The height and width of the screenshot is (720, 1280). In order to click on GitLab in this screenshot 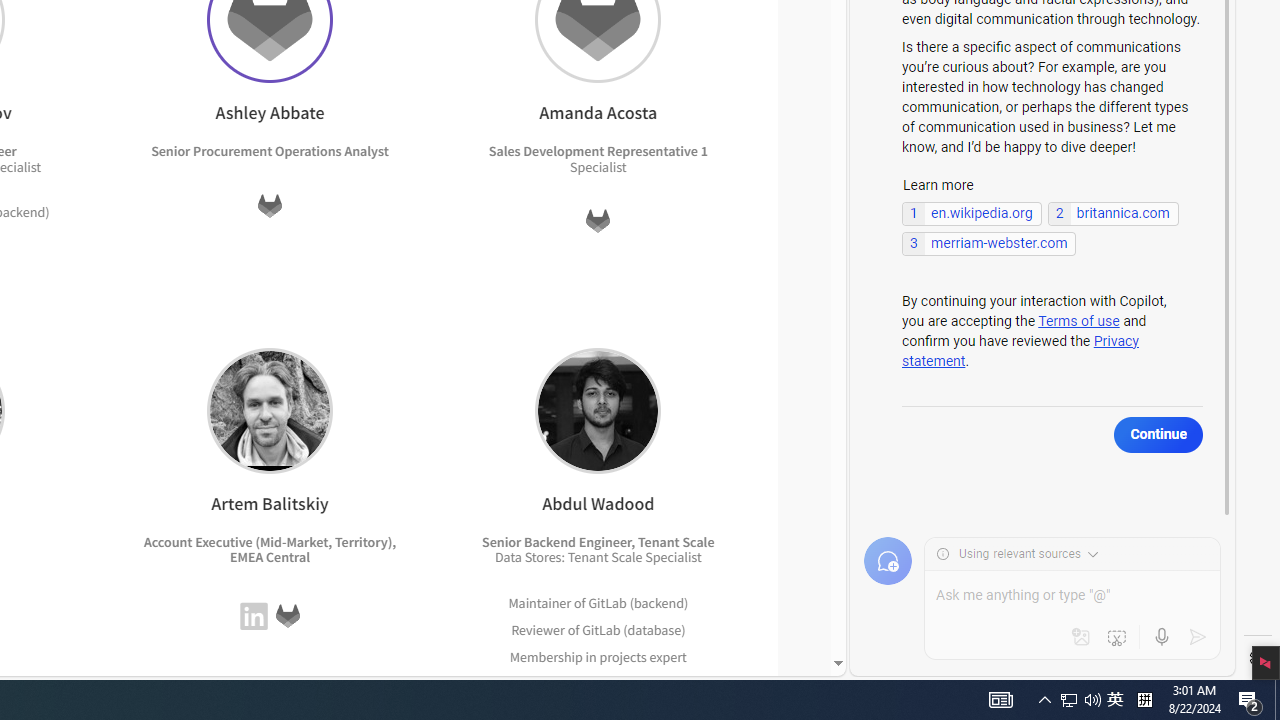, I will do `click(601, 629)`.